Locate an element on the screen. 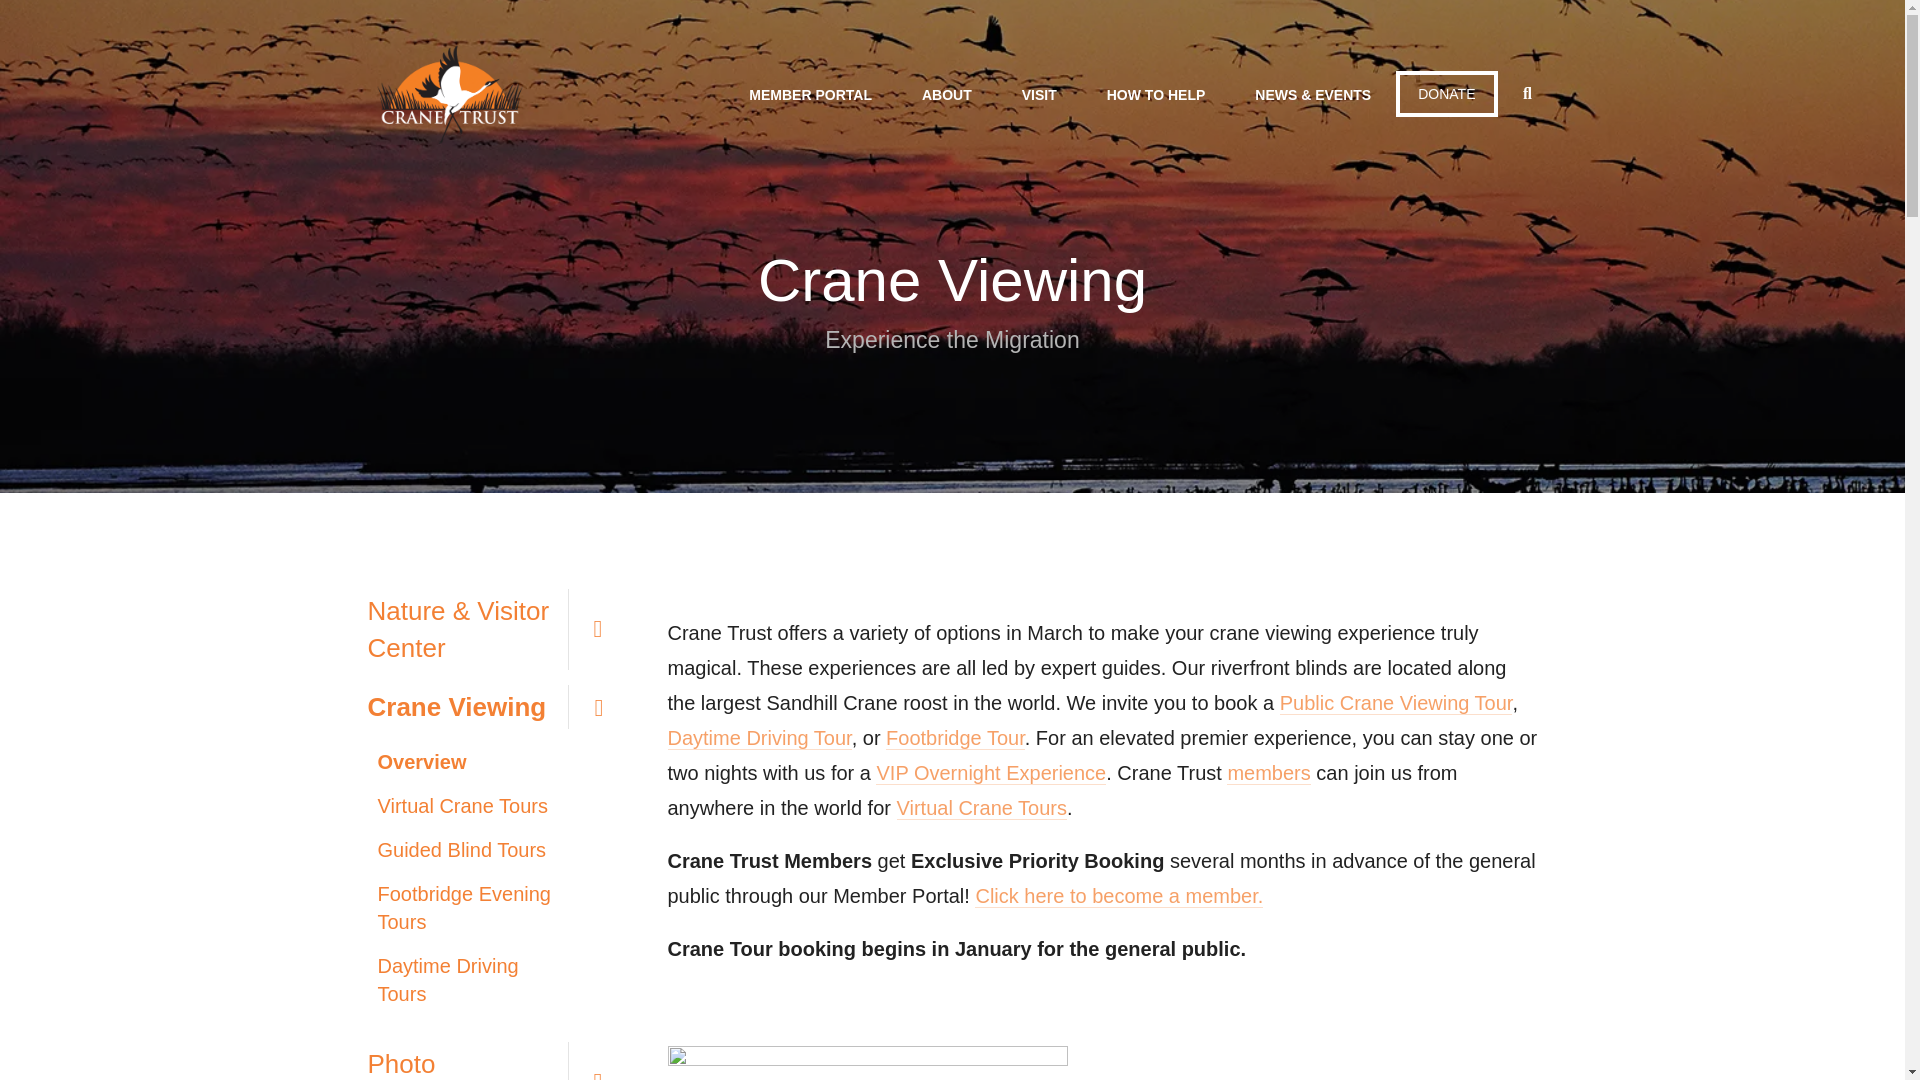  logo is located at coordinates (448, 94).